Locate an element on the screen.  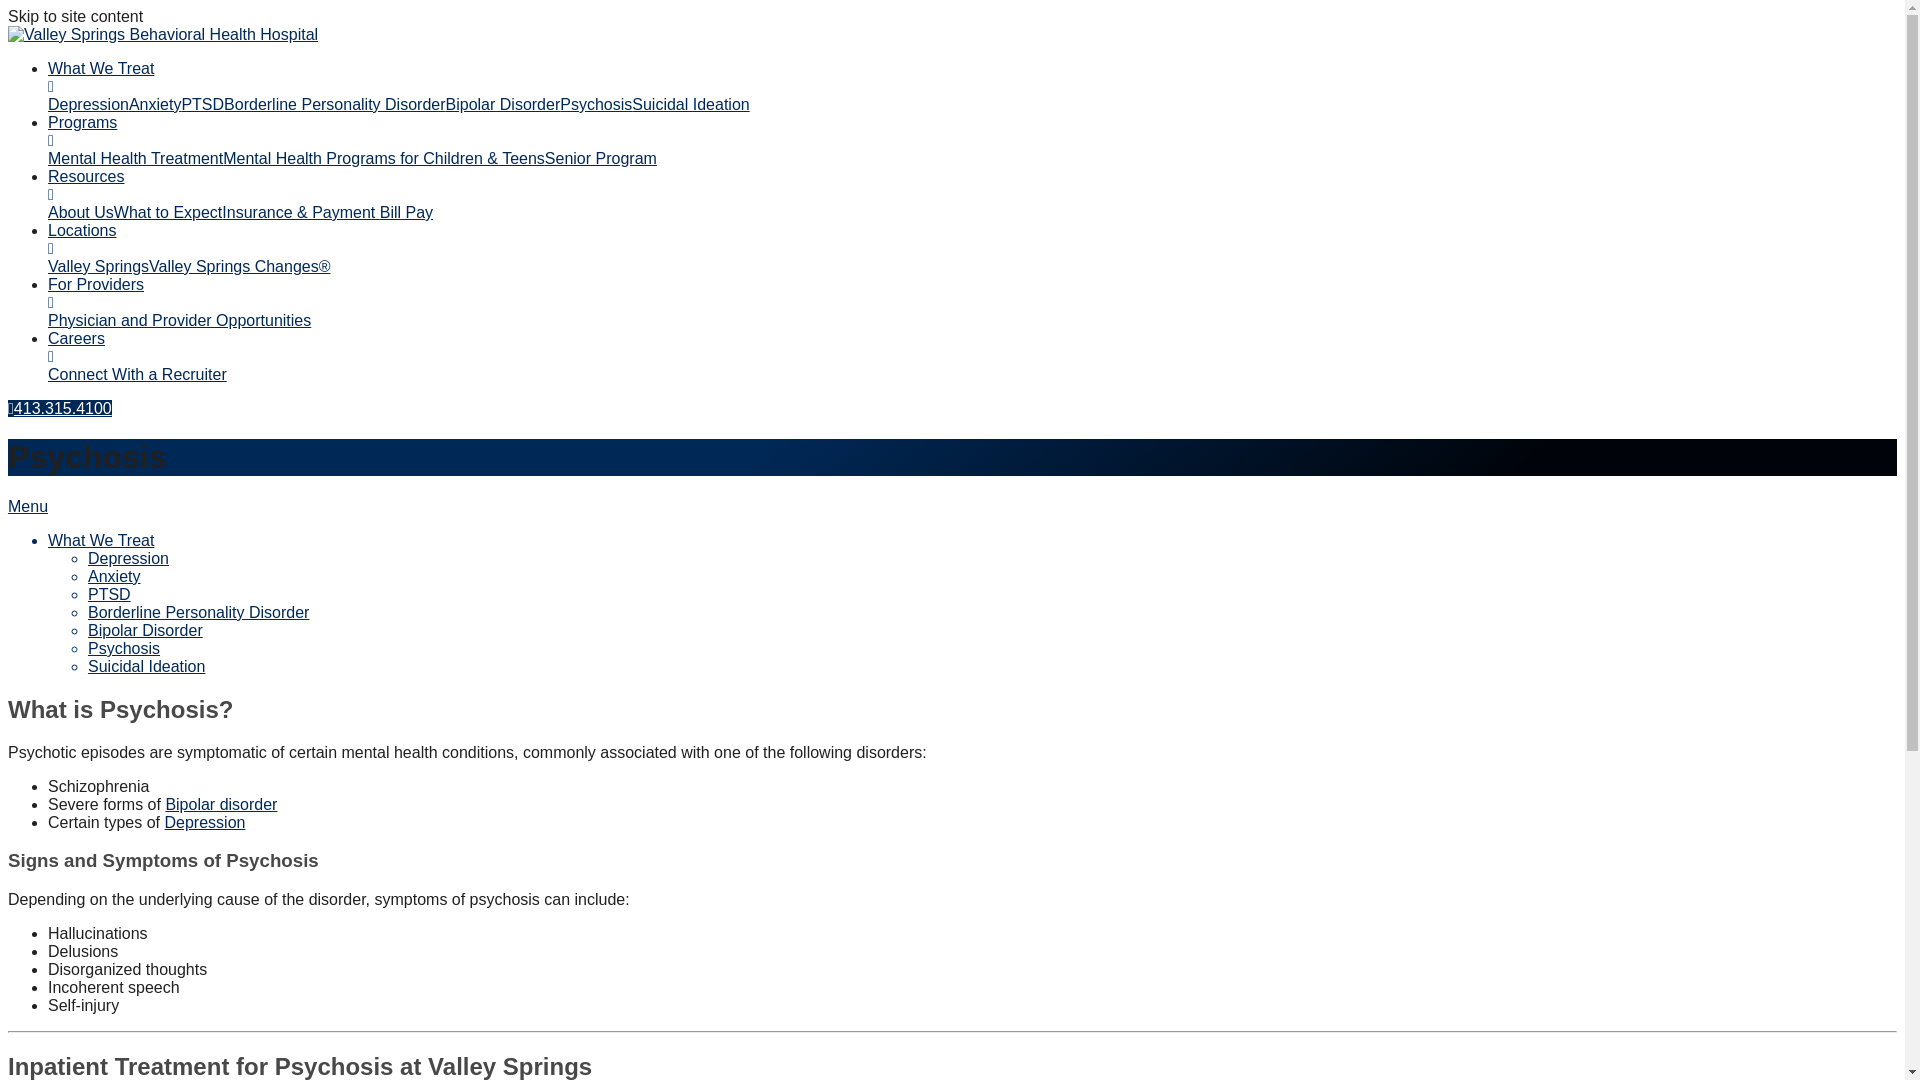
PTSD is located at coordinates (109, 594).